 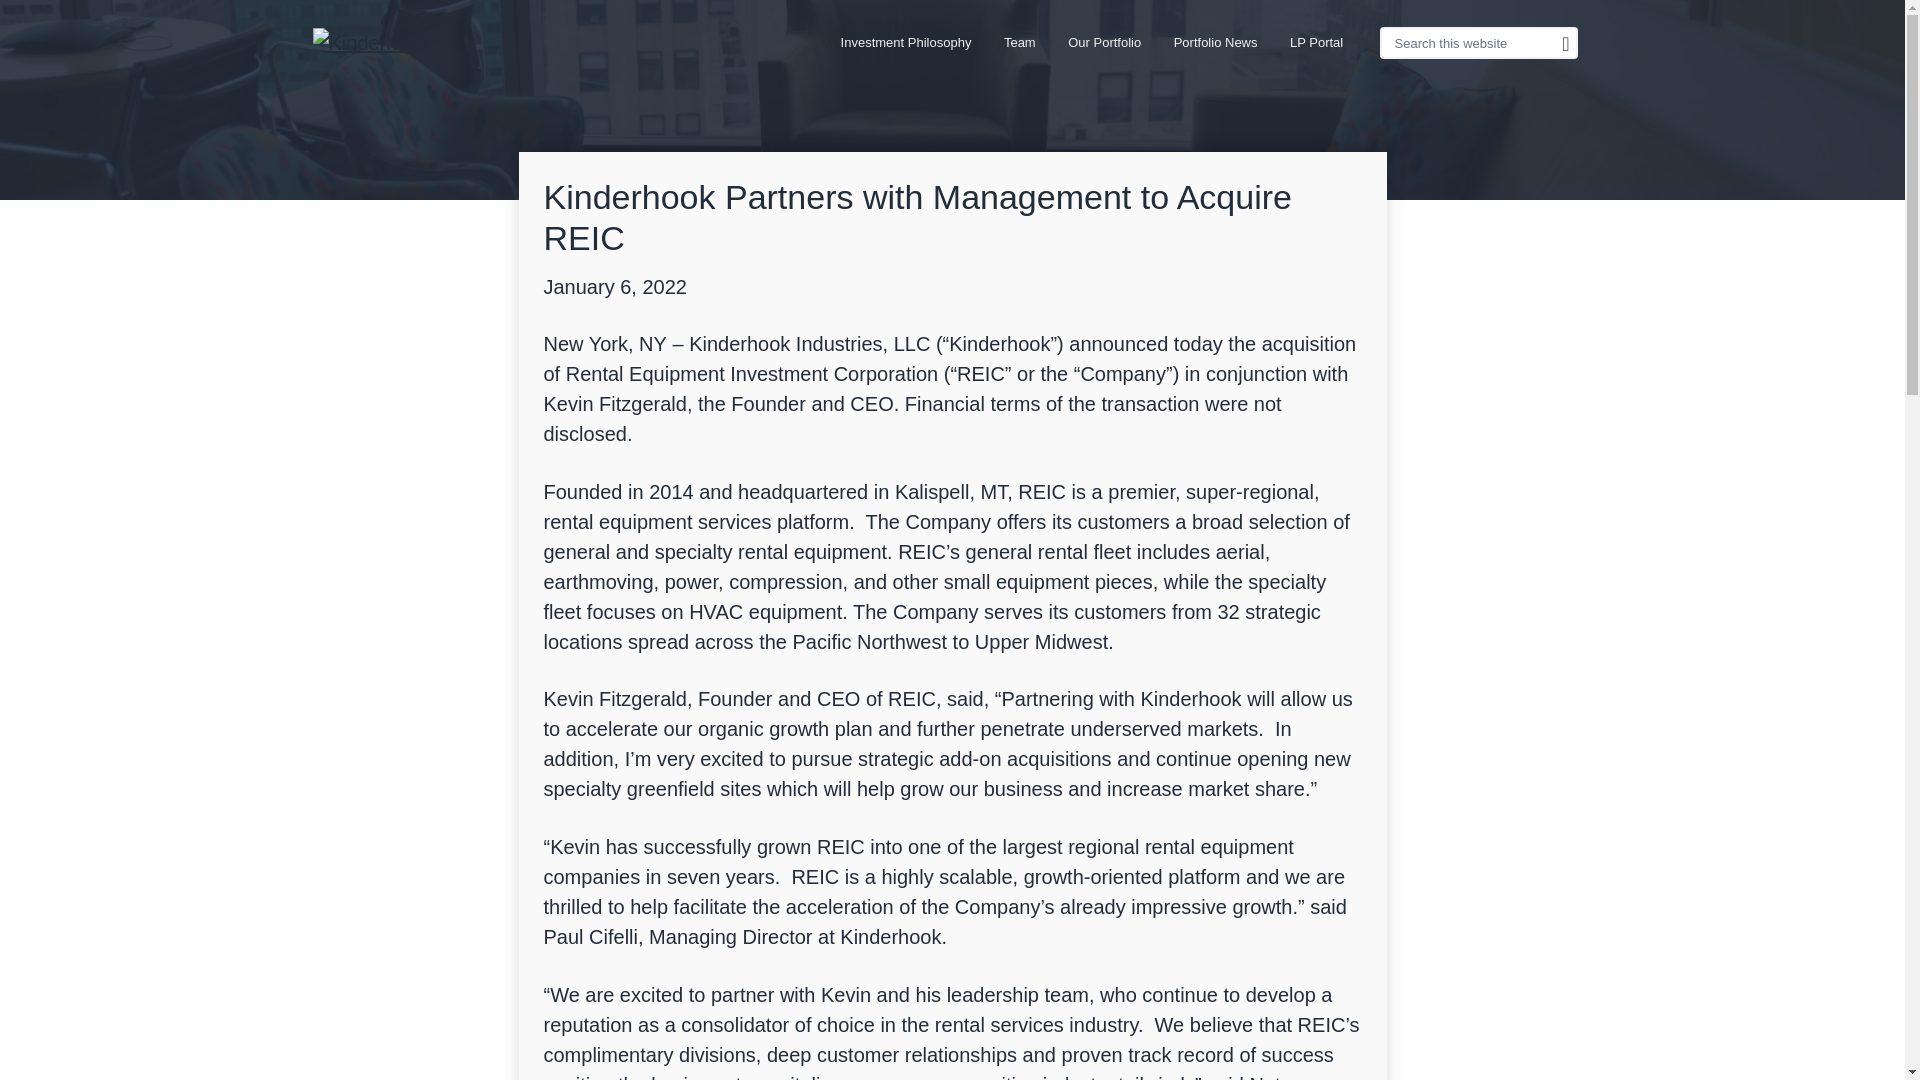 I want to click on LP Portal, so click(x=1316, y=42).